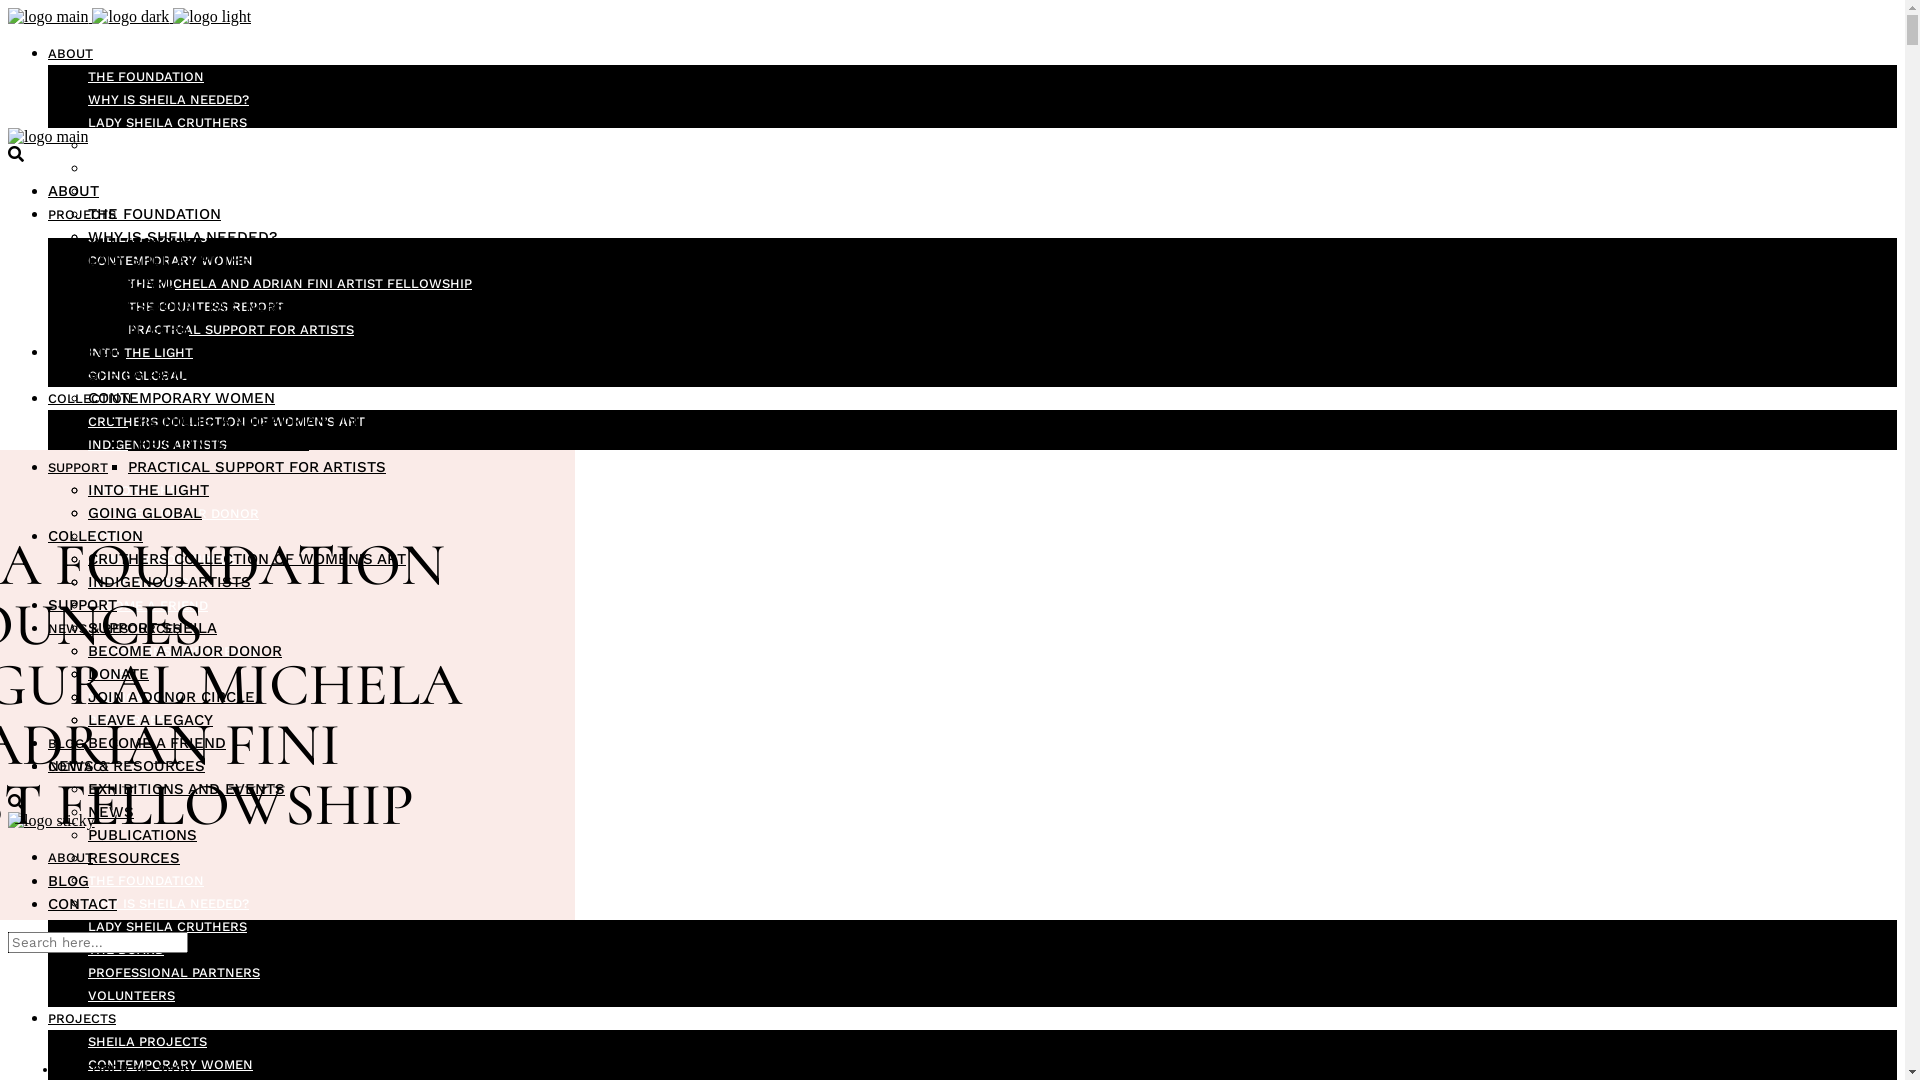  What do you see at coordinates (206, 306) in the screenshot?
I see `THE COUNTESS REPORT` at bounding box center [206, 306].